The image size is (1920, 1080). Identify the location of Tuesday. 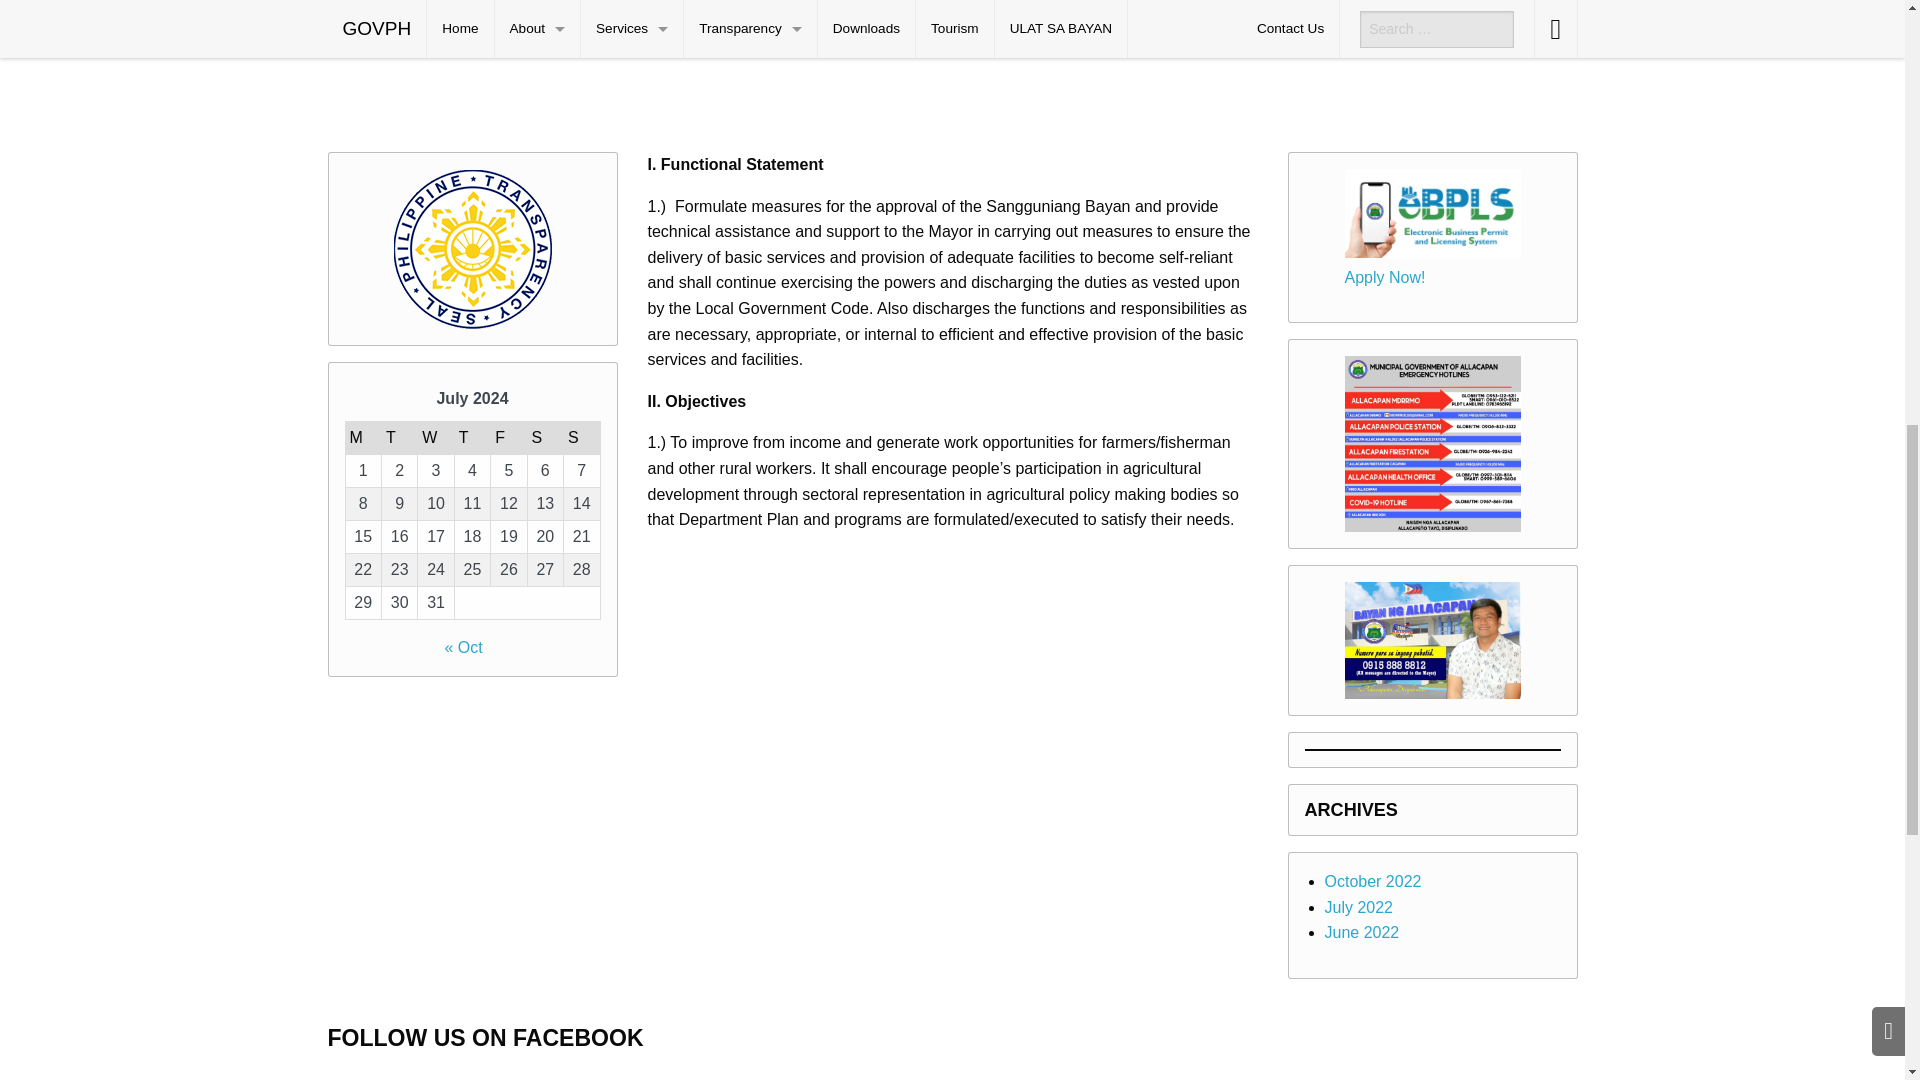
(398, 438).